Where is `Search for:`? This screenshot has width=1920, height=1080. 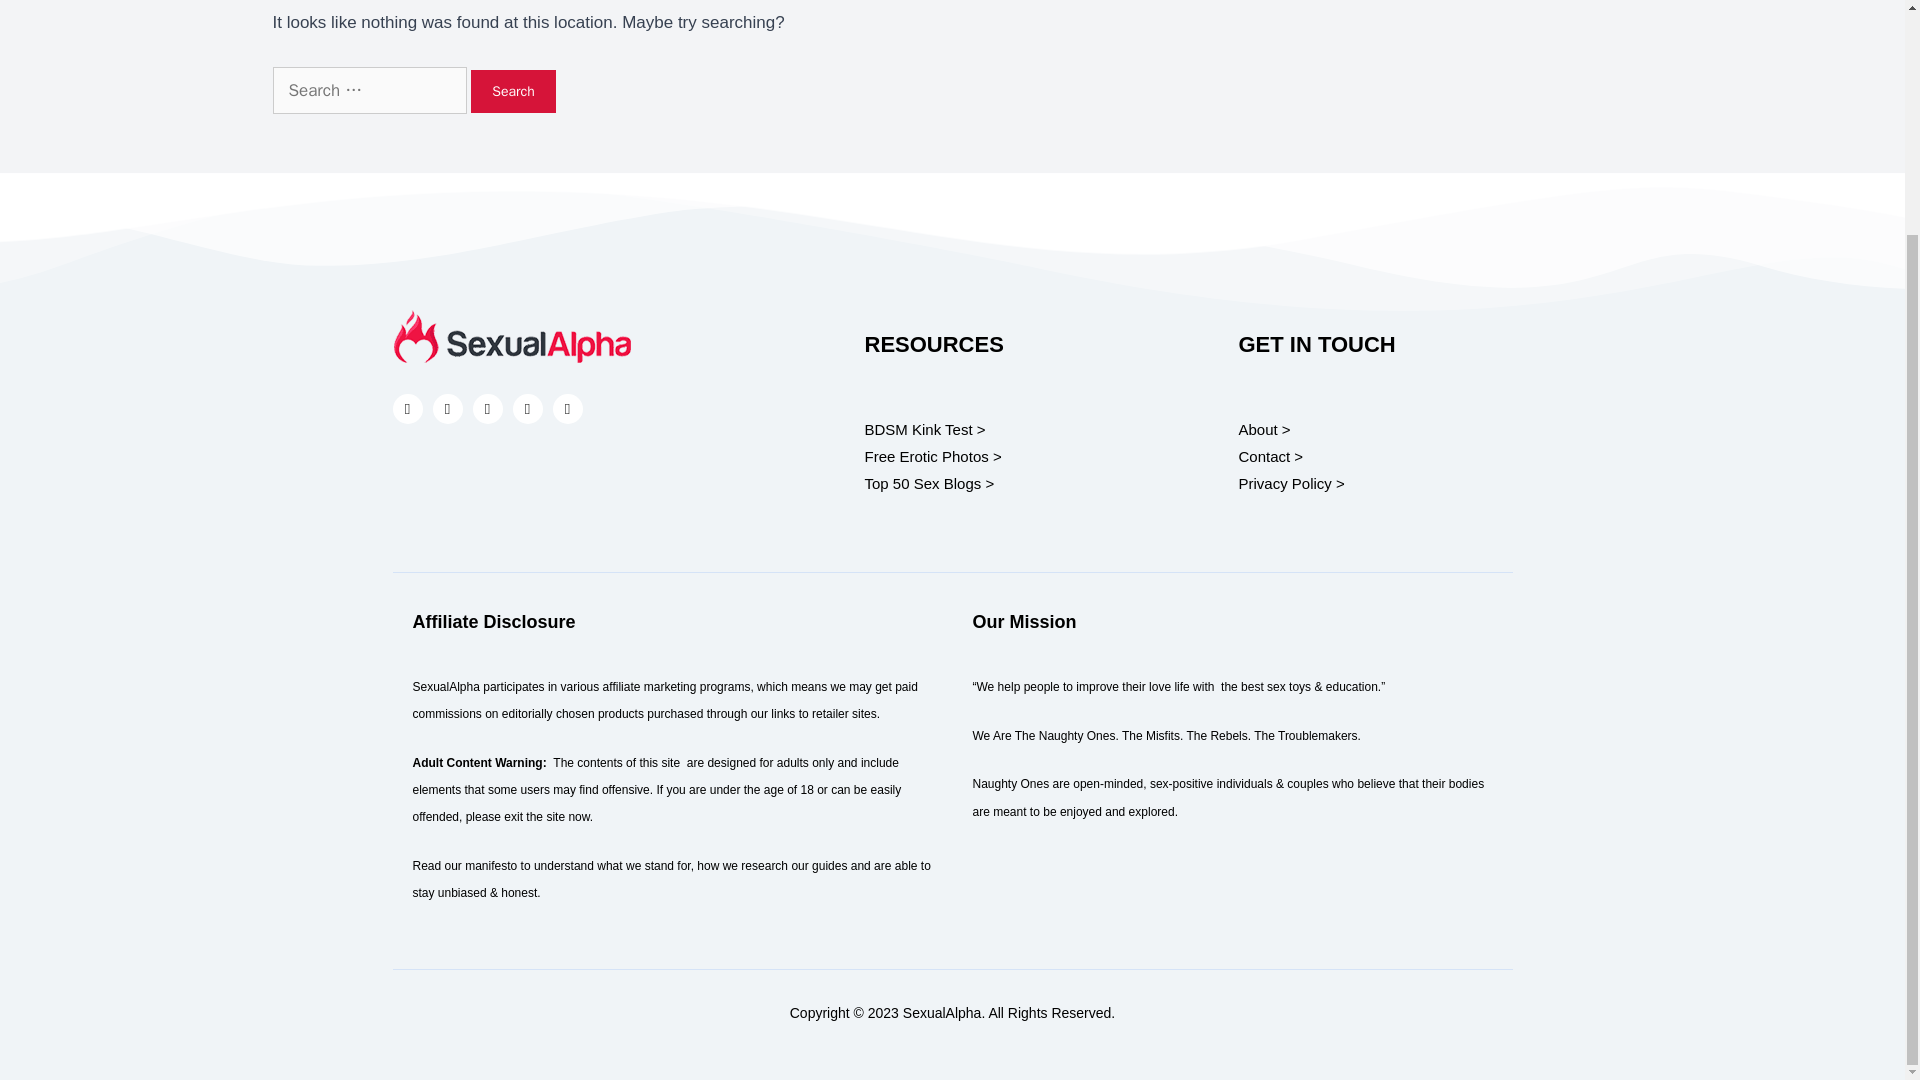 Search for: is located at coordinates (369, 90).